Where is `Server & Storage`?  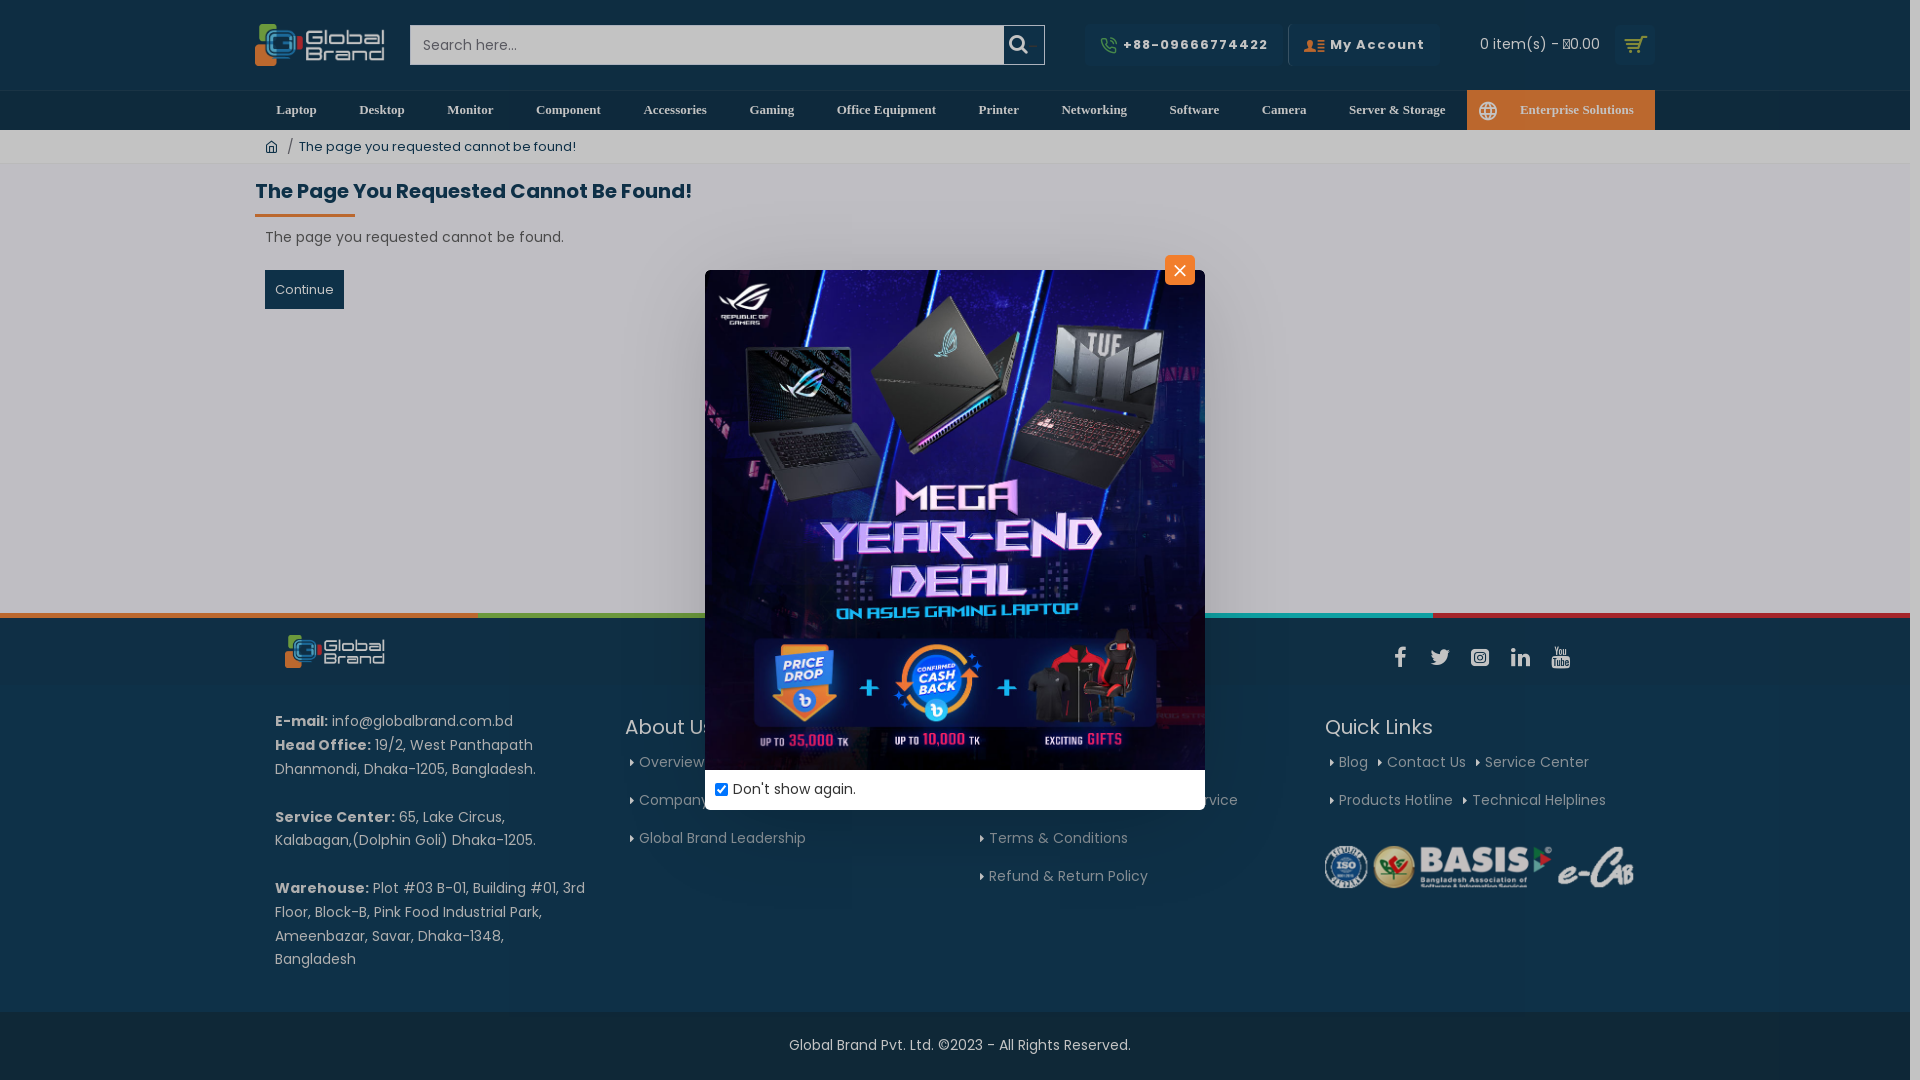 Server & Storage is located at coordinates (1398, 110).